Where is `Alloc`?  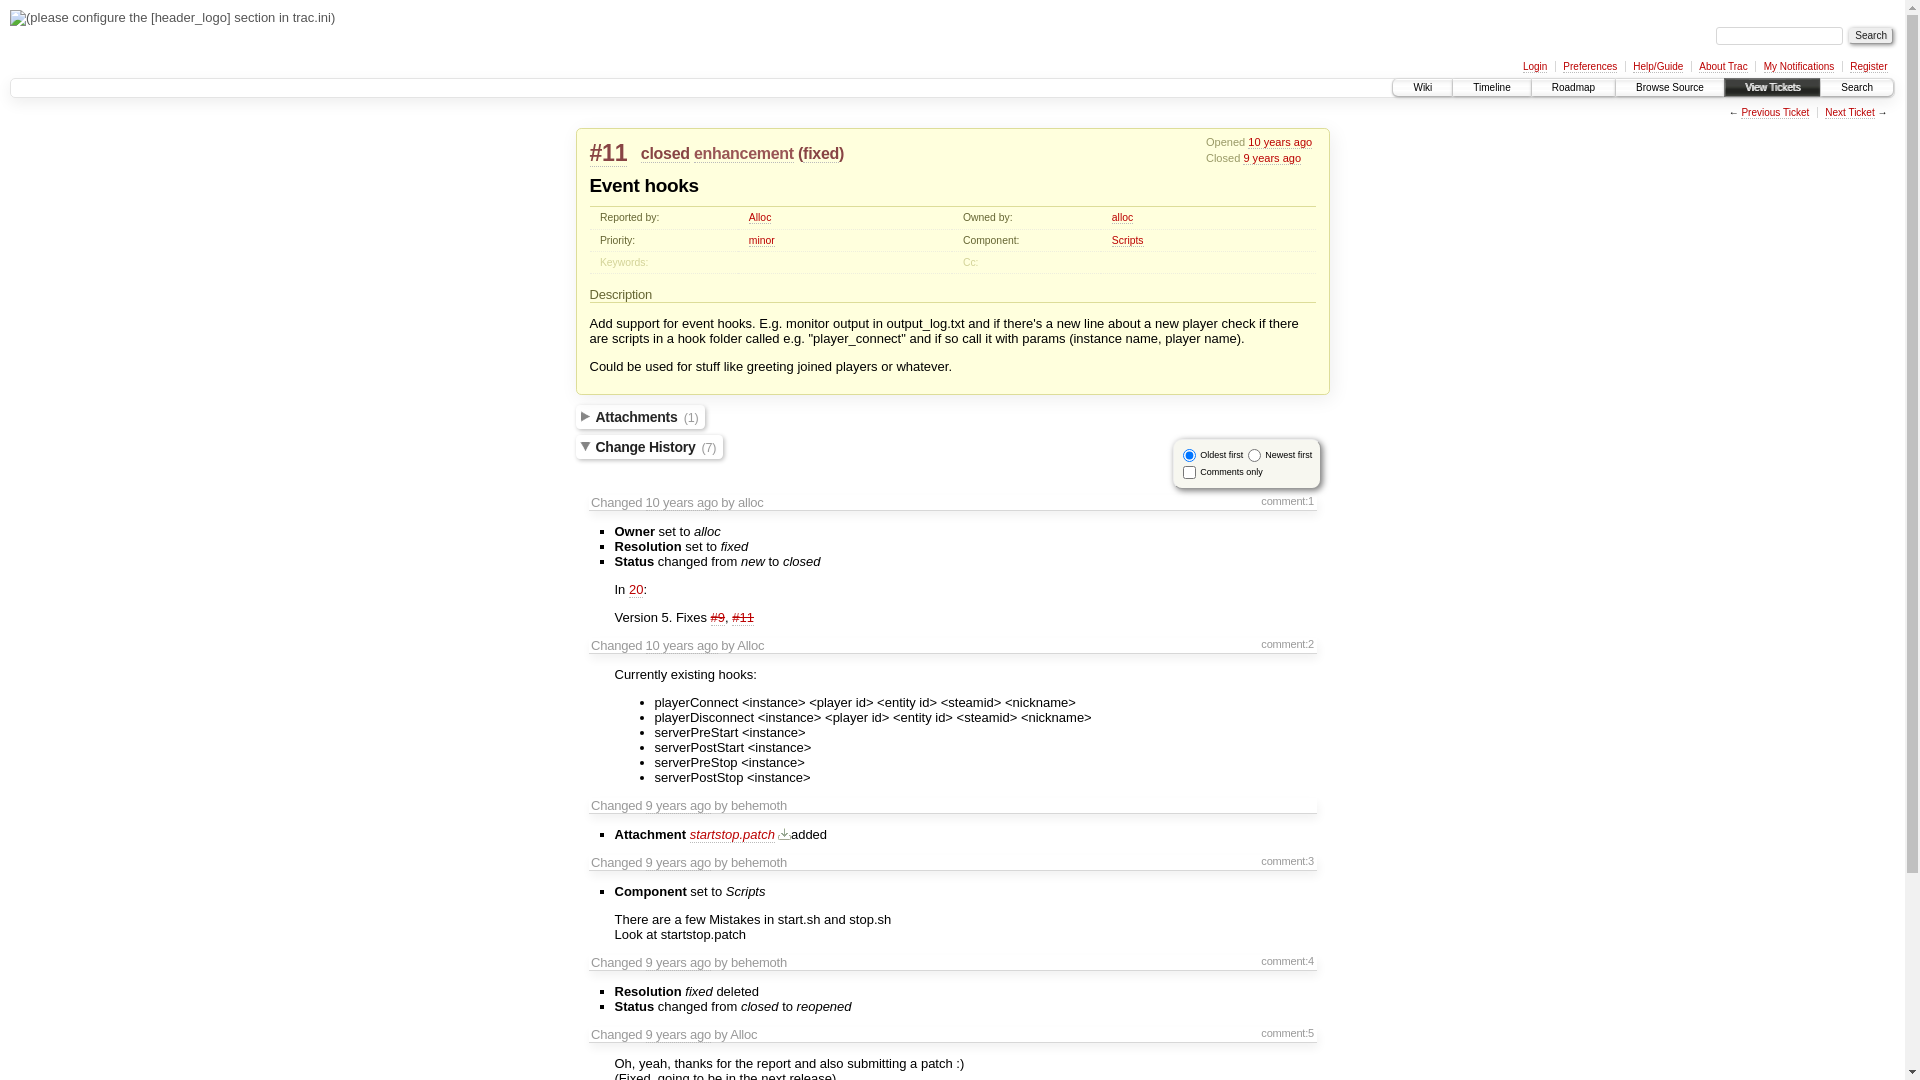
Alloc is located at coordinates (760, 218).